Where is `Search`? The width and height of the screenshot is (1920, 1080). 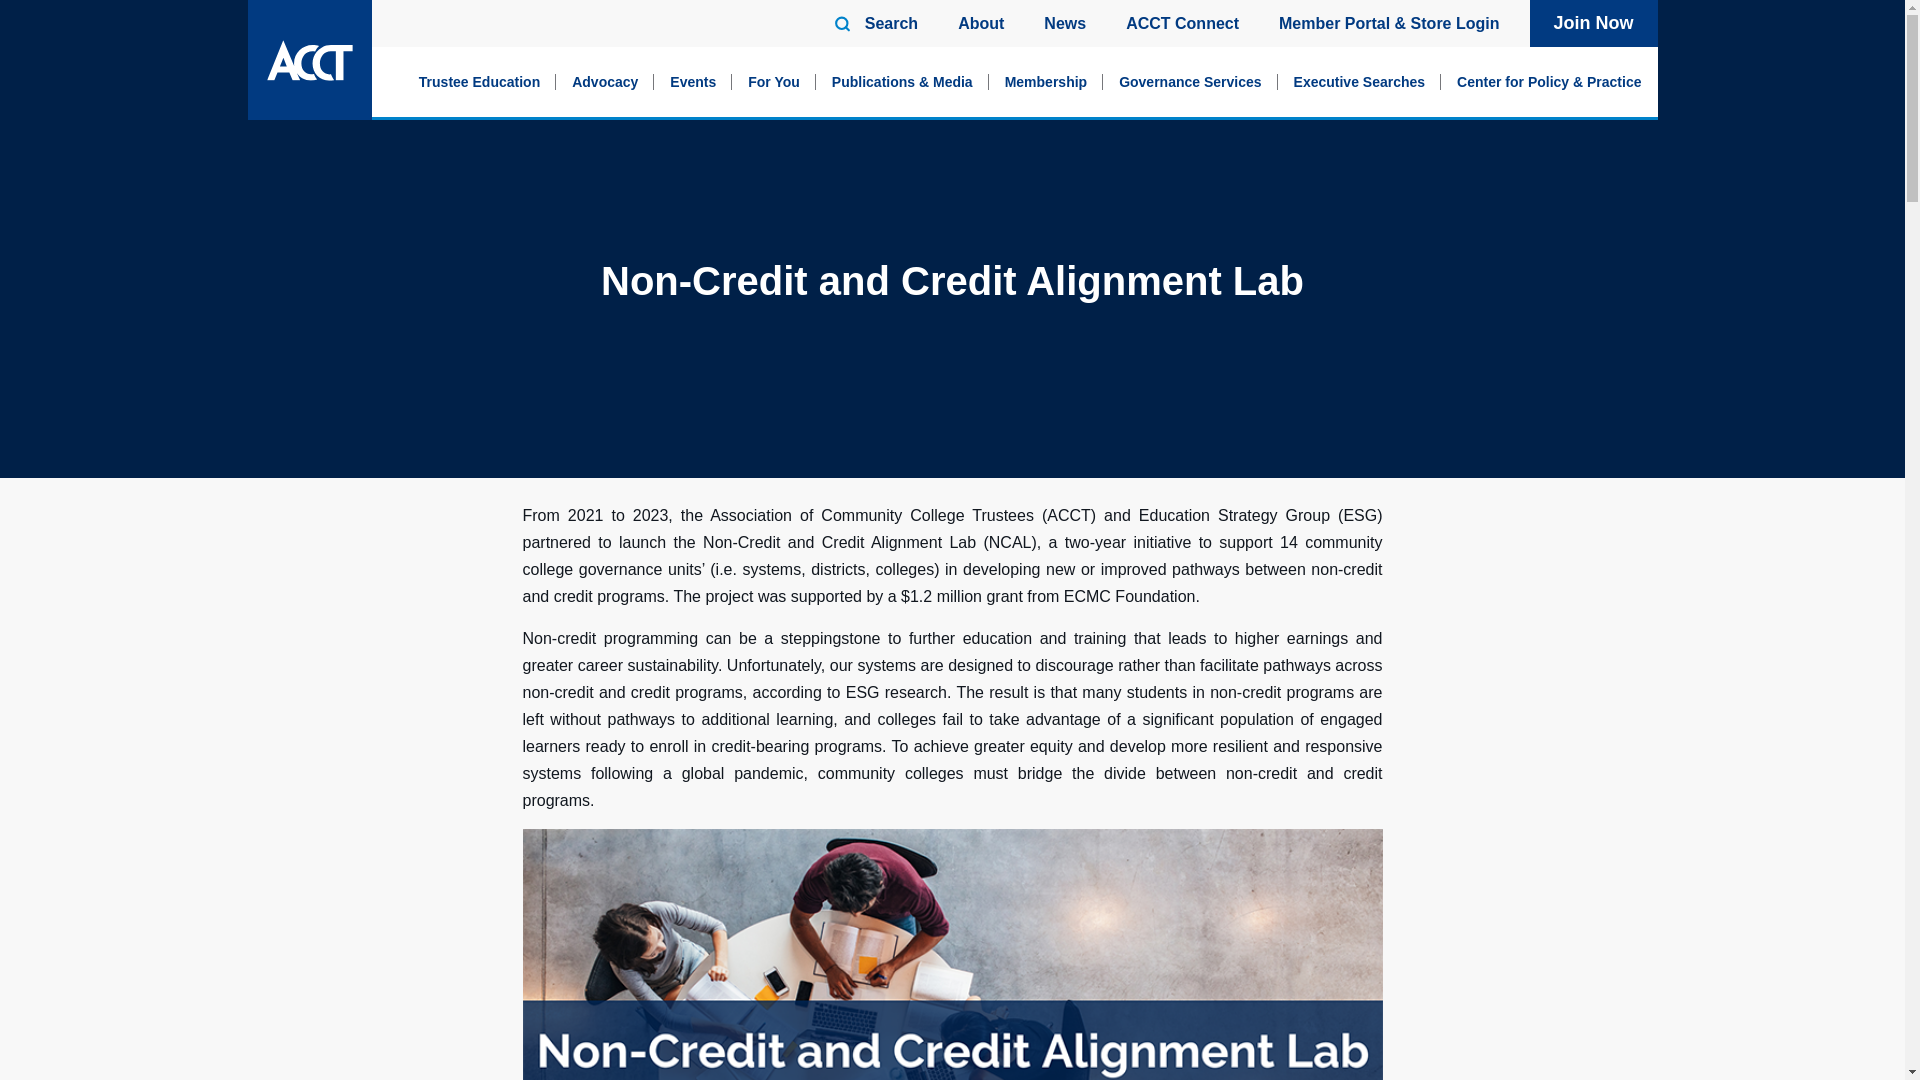
Search is located at coordinates (891, 23).